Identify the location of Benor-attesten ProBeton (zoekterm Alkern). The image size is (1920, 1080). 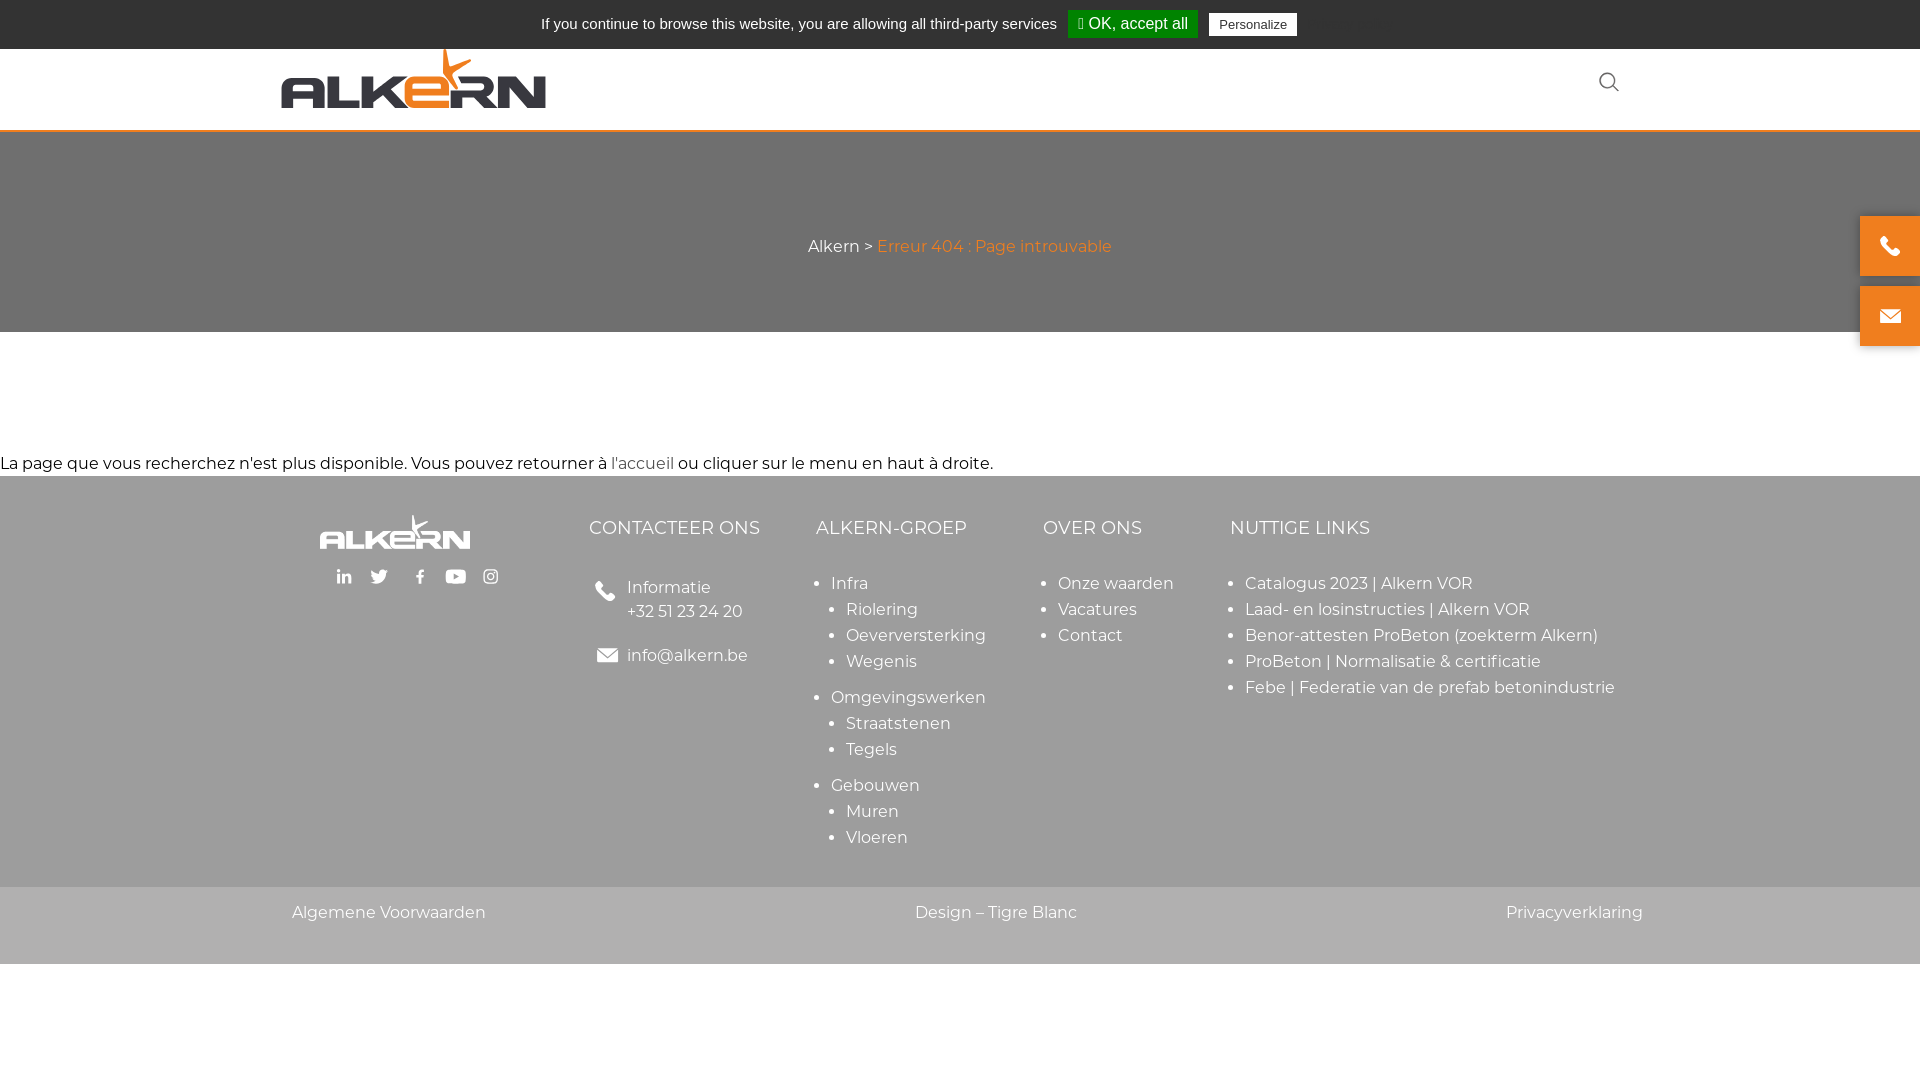
(1422, 636).